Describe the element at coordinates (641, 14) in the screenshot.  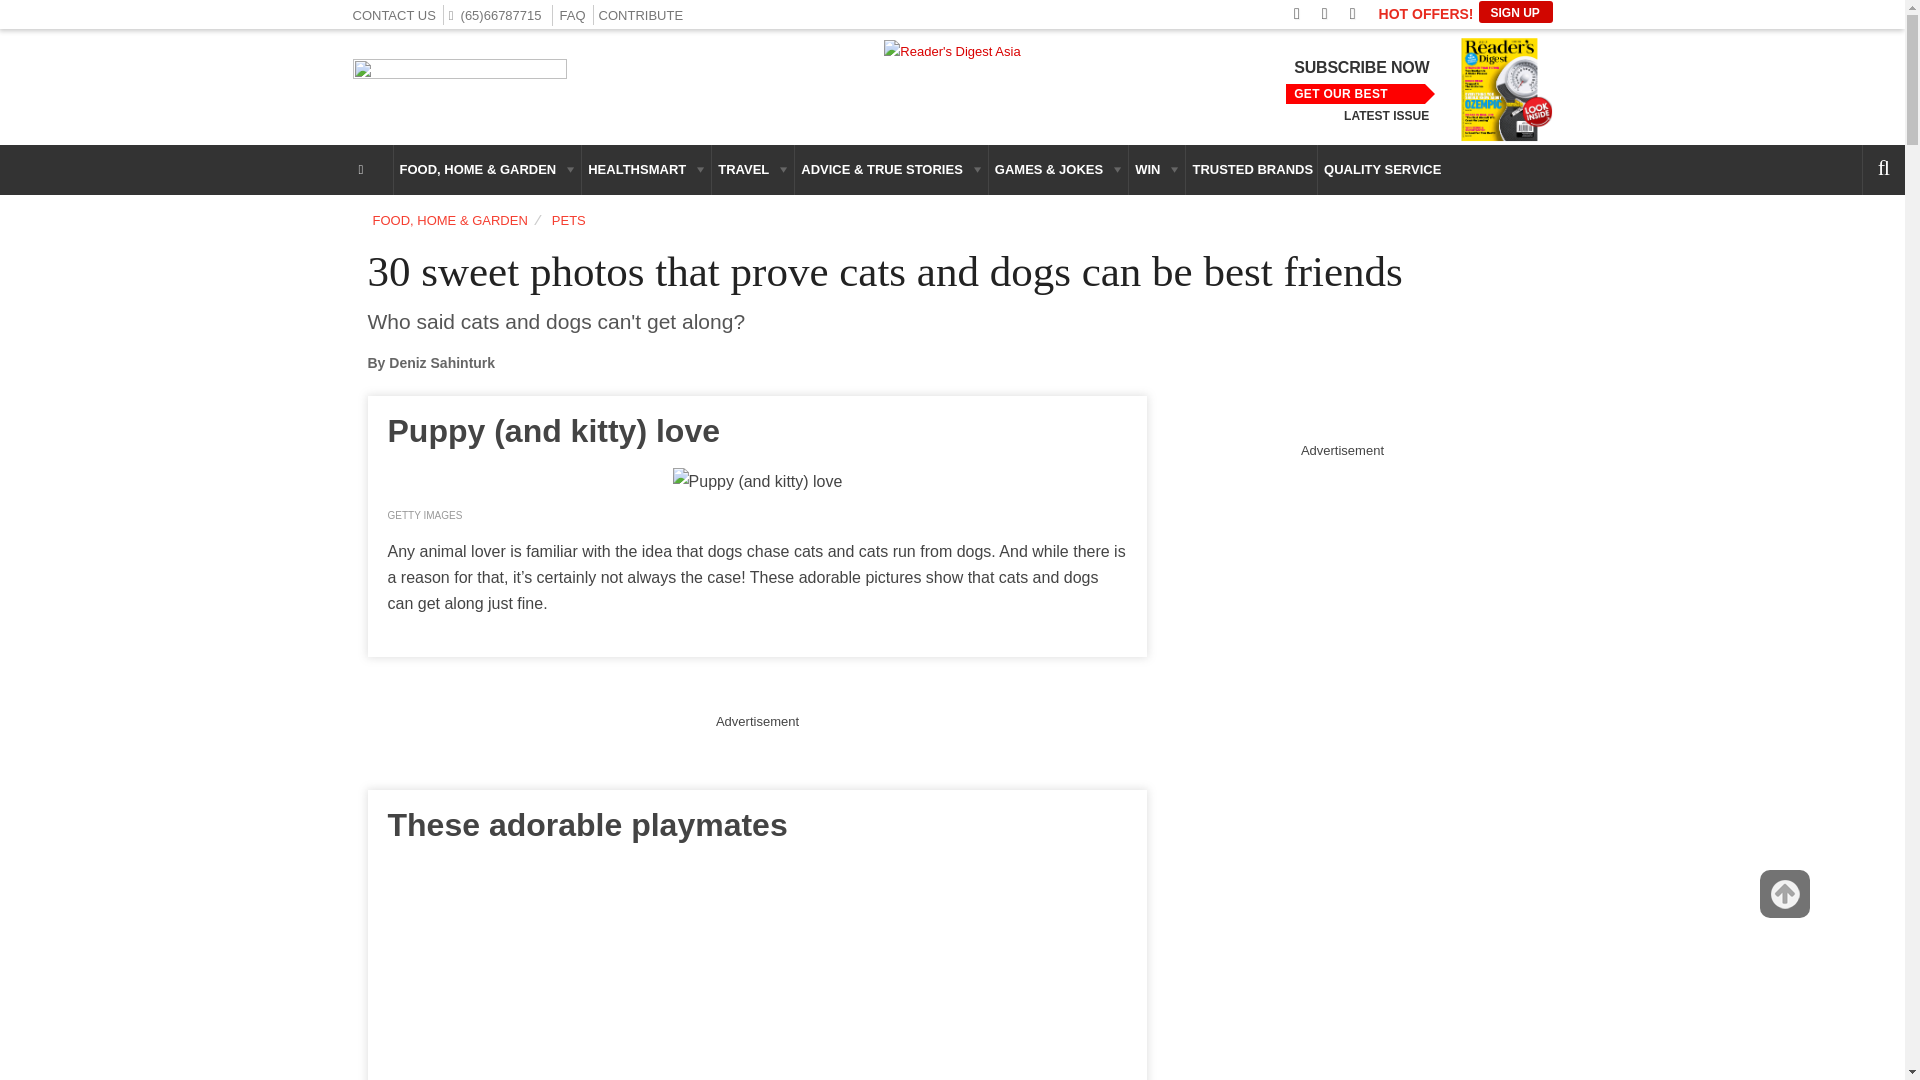
I see `CONTRIBUTE` at that location.